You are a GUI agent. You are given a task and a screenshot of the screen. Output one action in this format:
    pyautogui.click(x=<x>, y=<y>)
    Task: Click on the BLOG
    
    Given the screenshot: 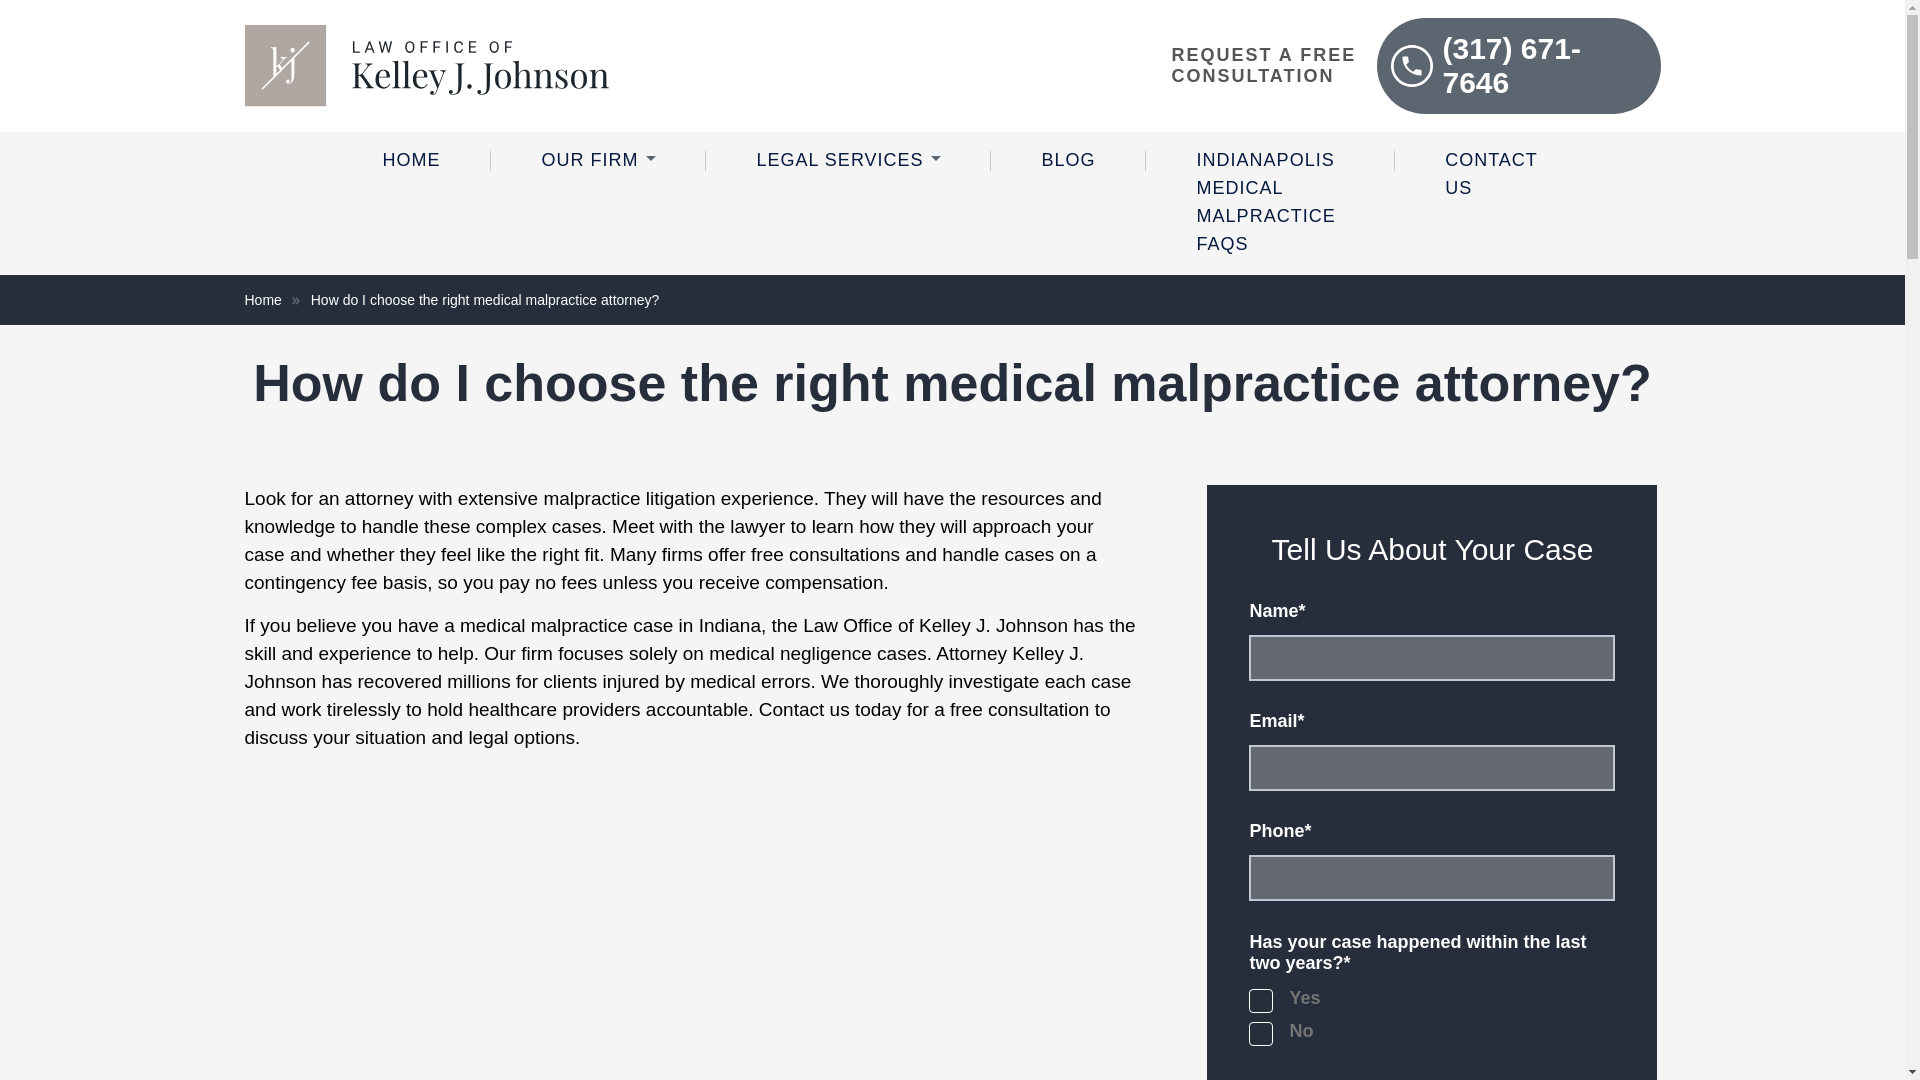 What is the action you would take?
    pyautogui.click(x=1069, y=161)
    